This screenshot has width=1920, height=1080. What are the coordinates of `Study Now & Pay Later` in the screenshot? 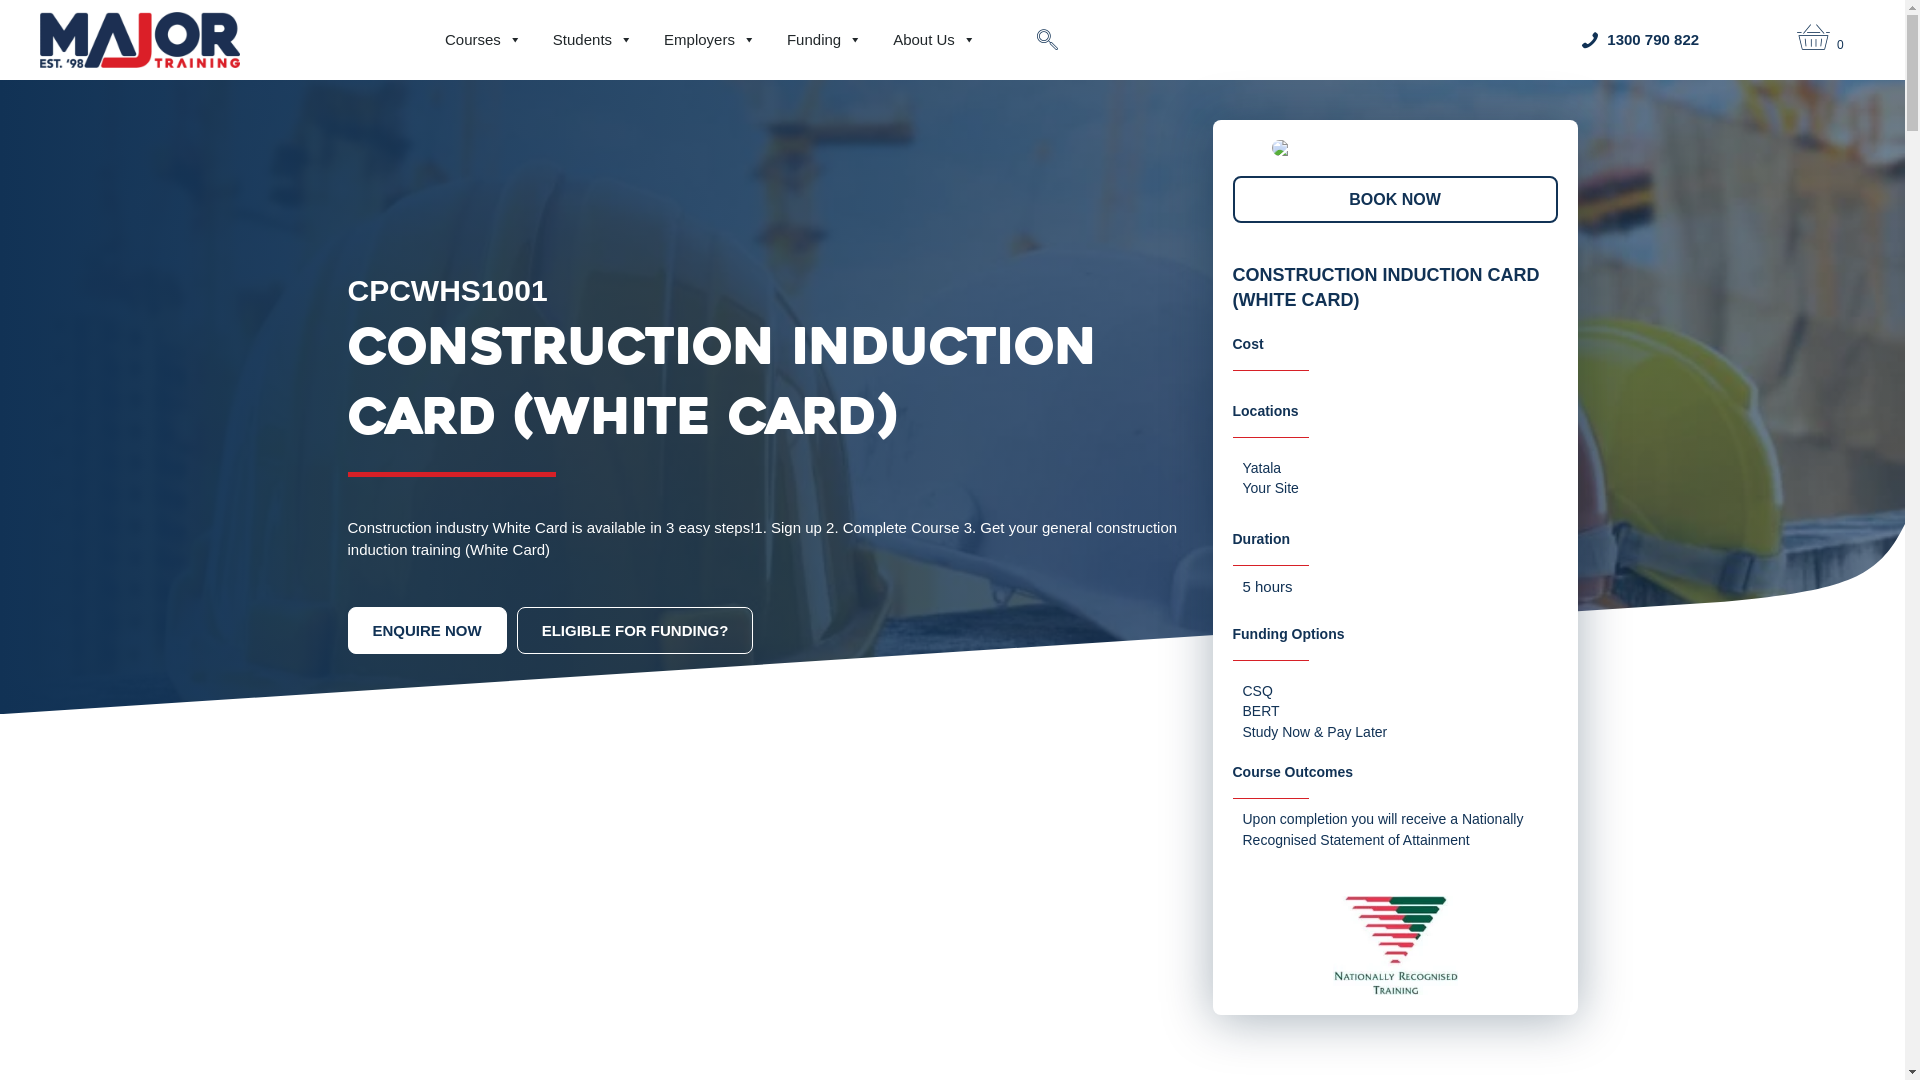 It's located at (1314, 732).